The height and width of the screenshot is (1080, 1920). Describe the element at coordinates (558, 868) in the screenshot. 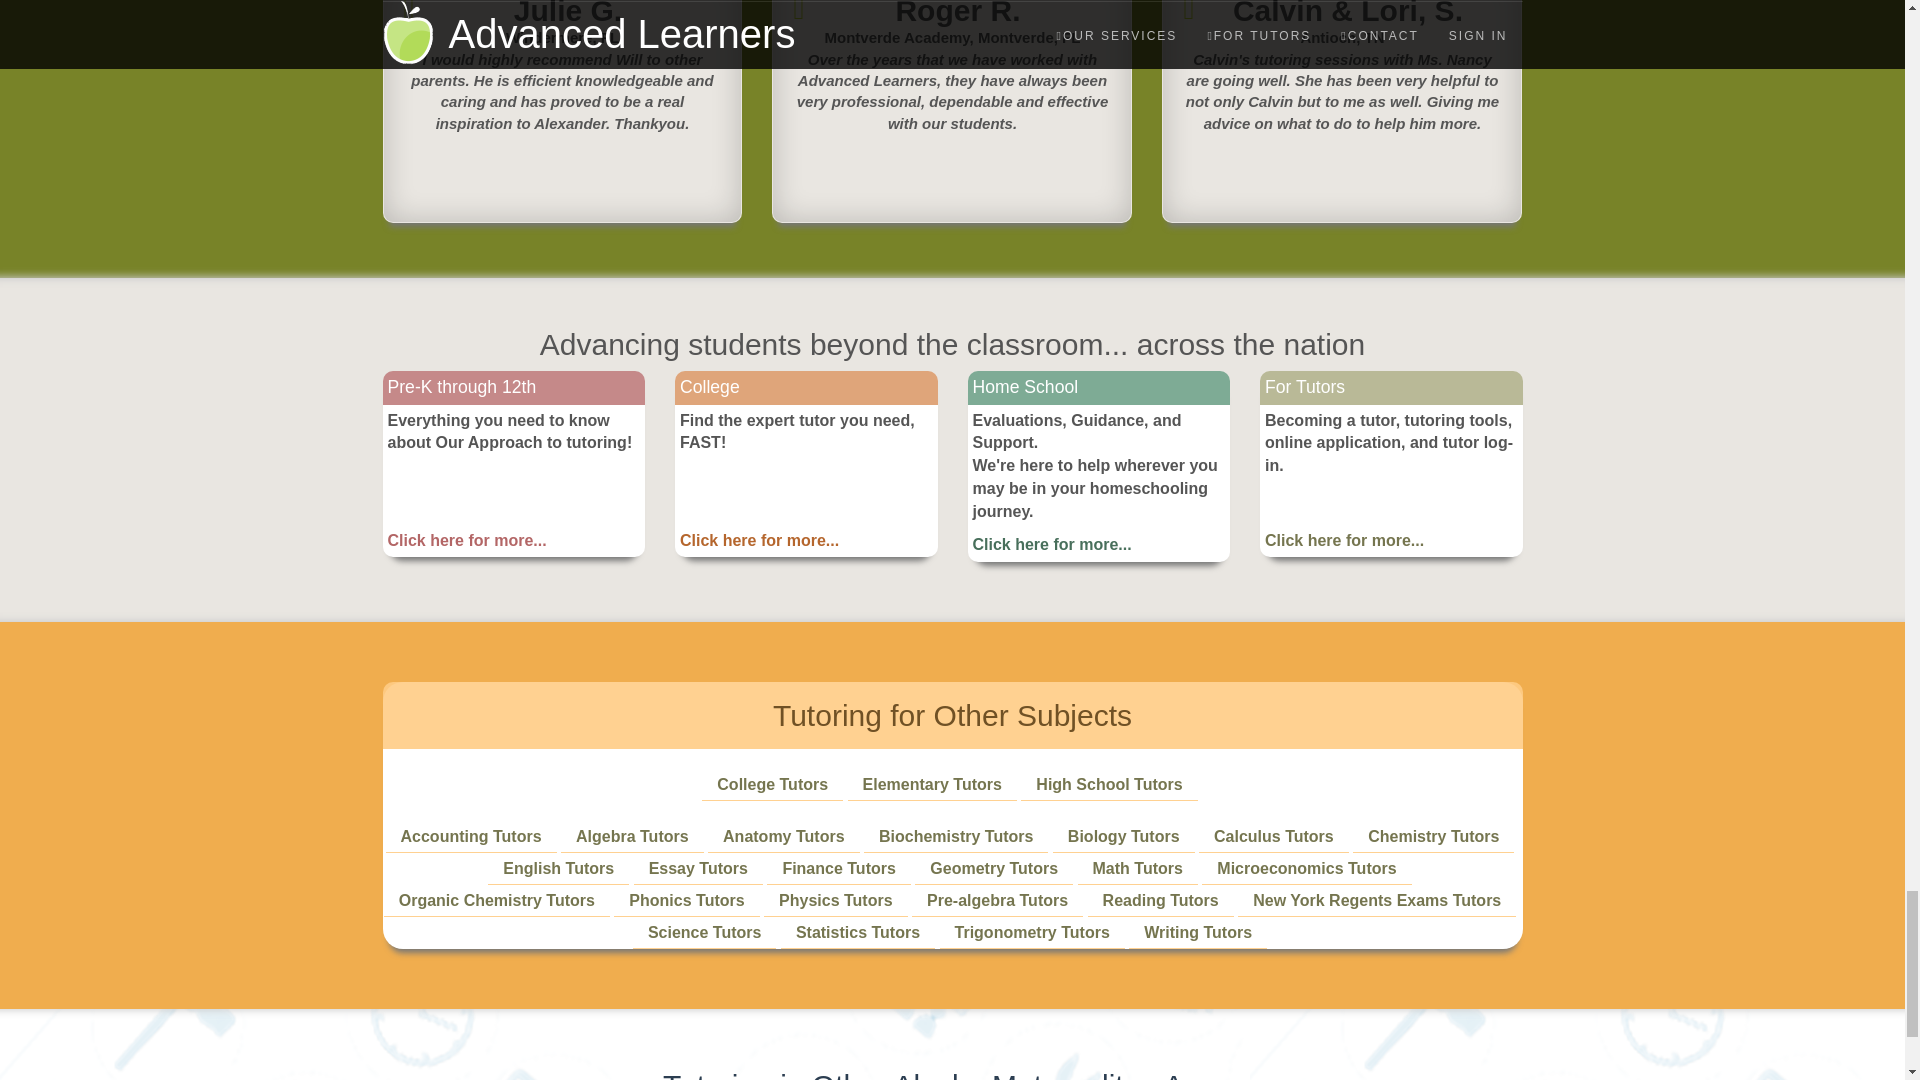

I see `English Tutors` at that location.